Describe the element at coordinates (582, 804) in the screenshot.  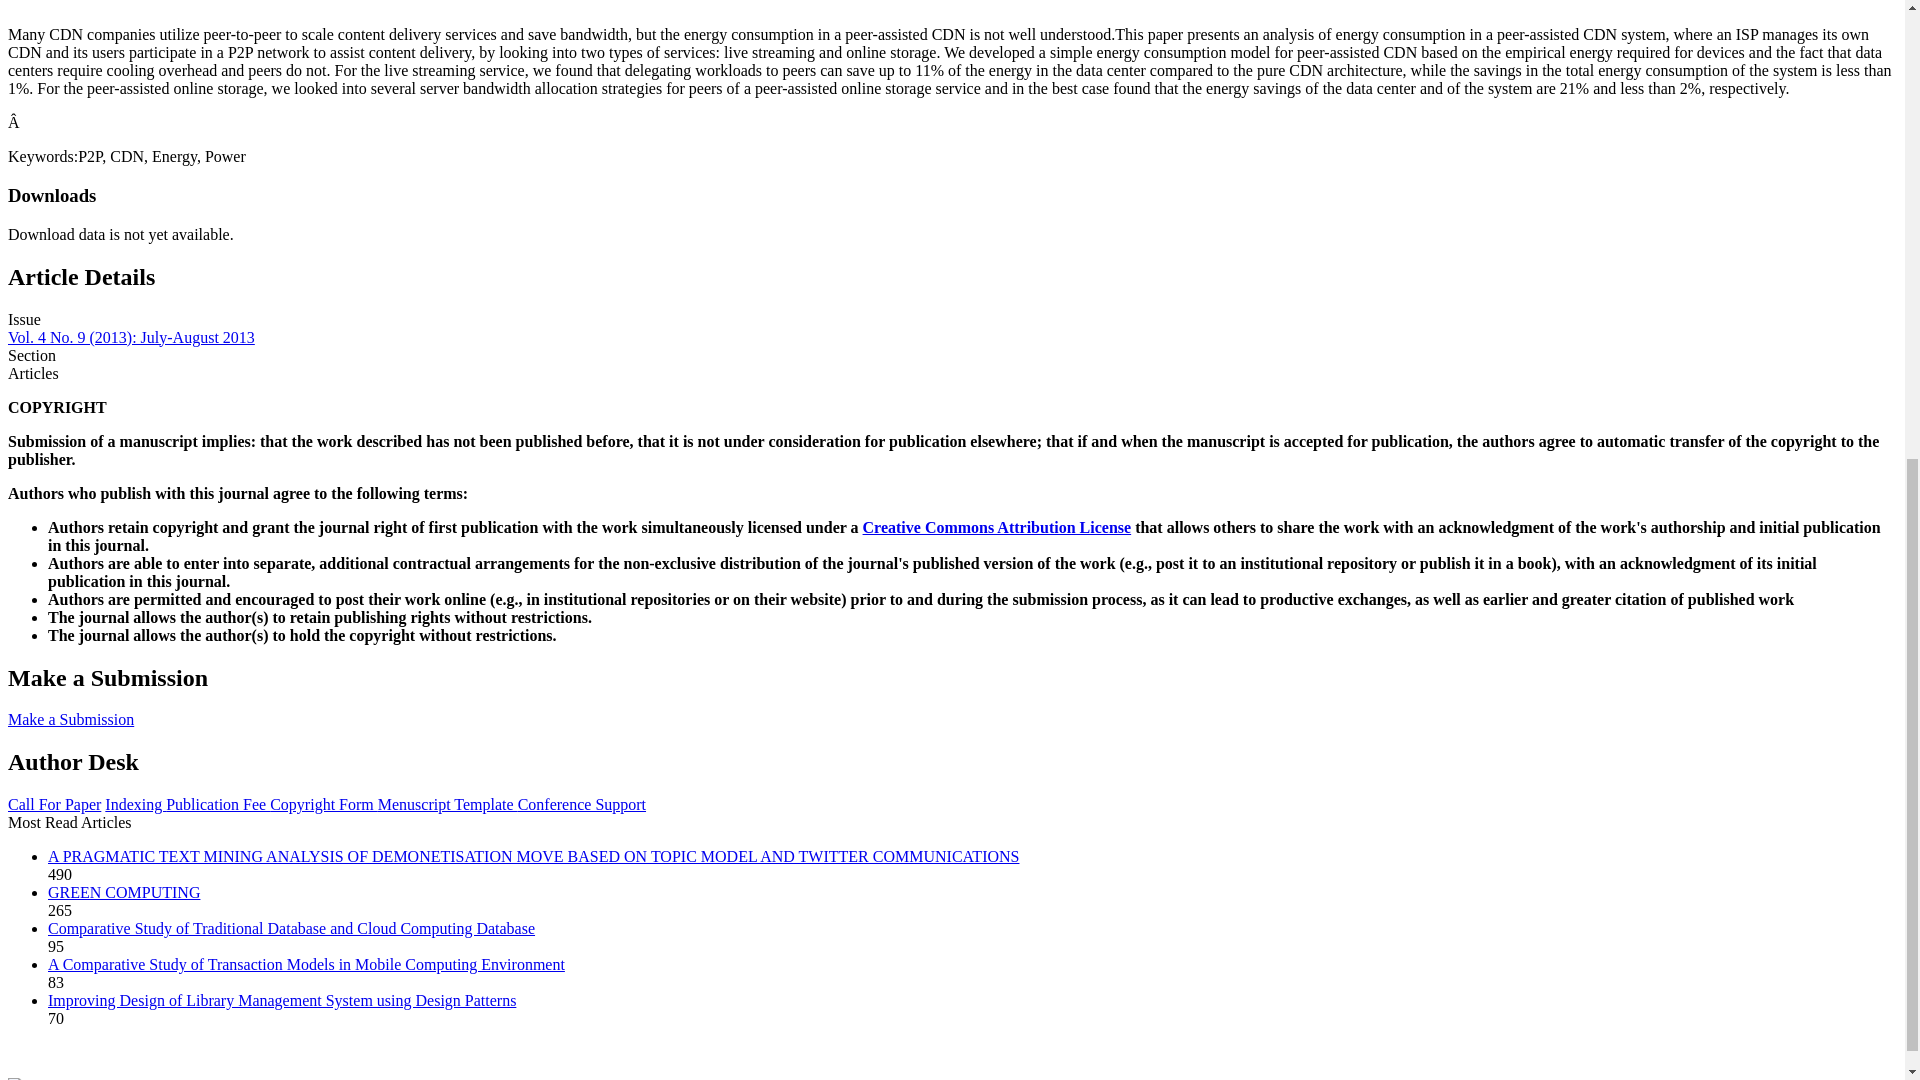
I see `Conference Support` at that location.